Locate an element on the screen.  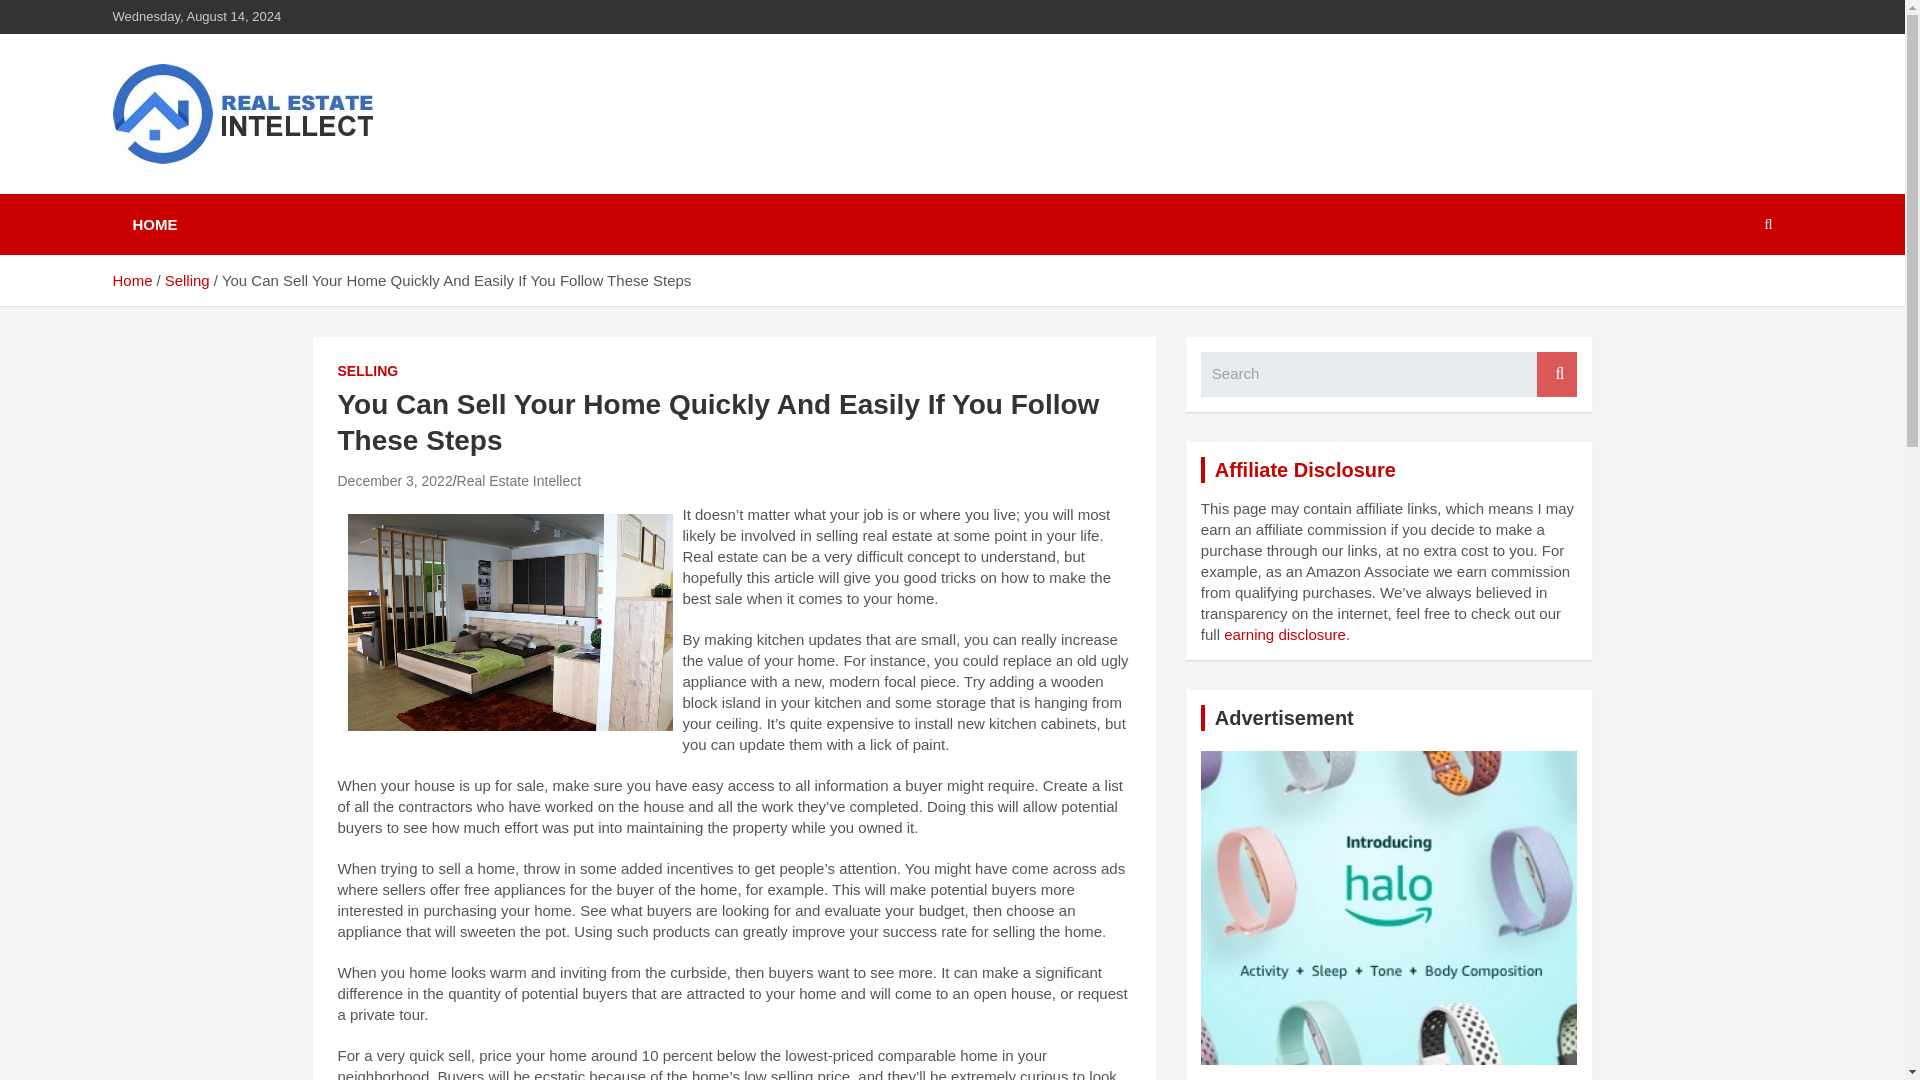
December 3, 2022 is located at coordinates (395, 481).